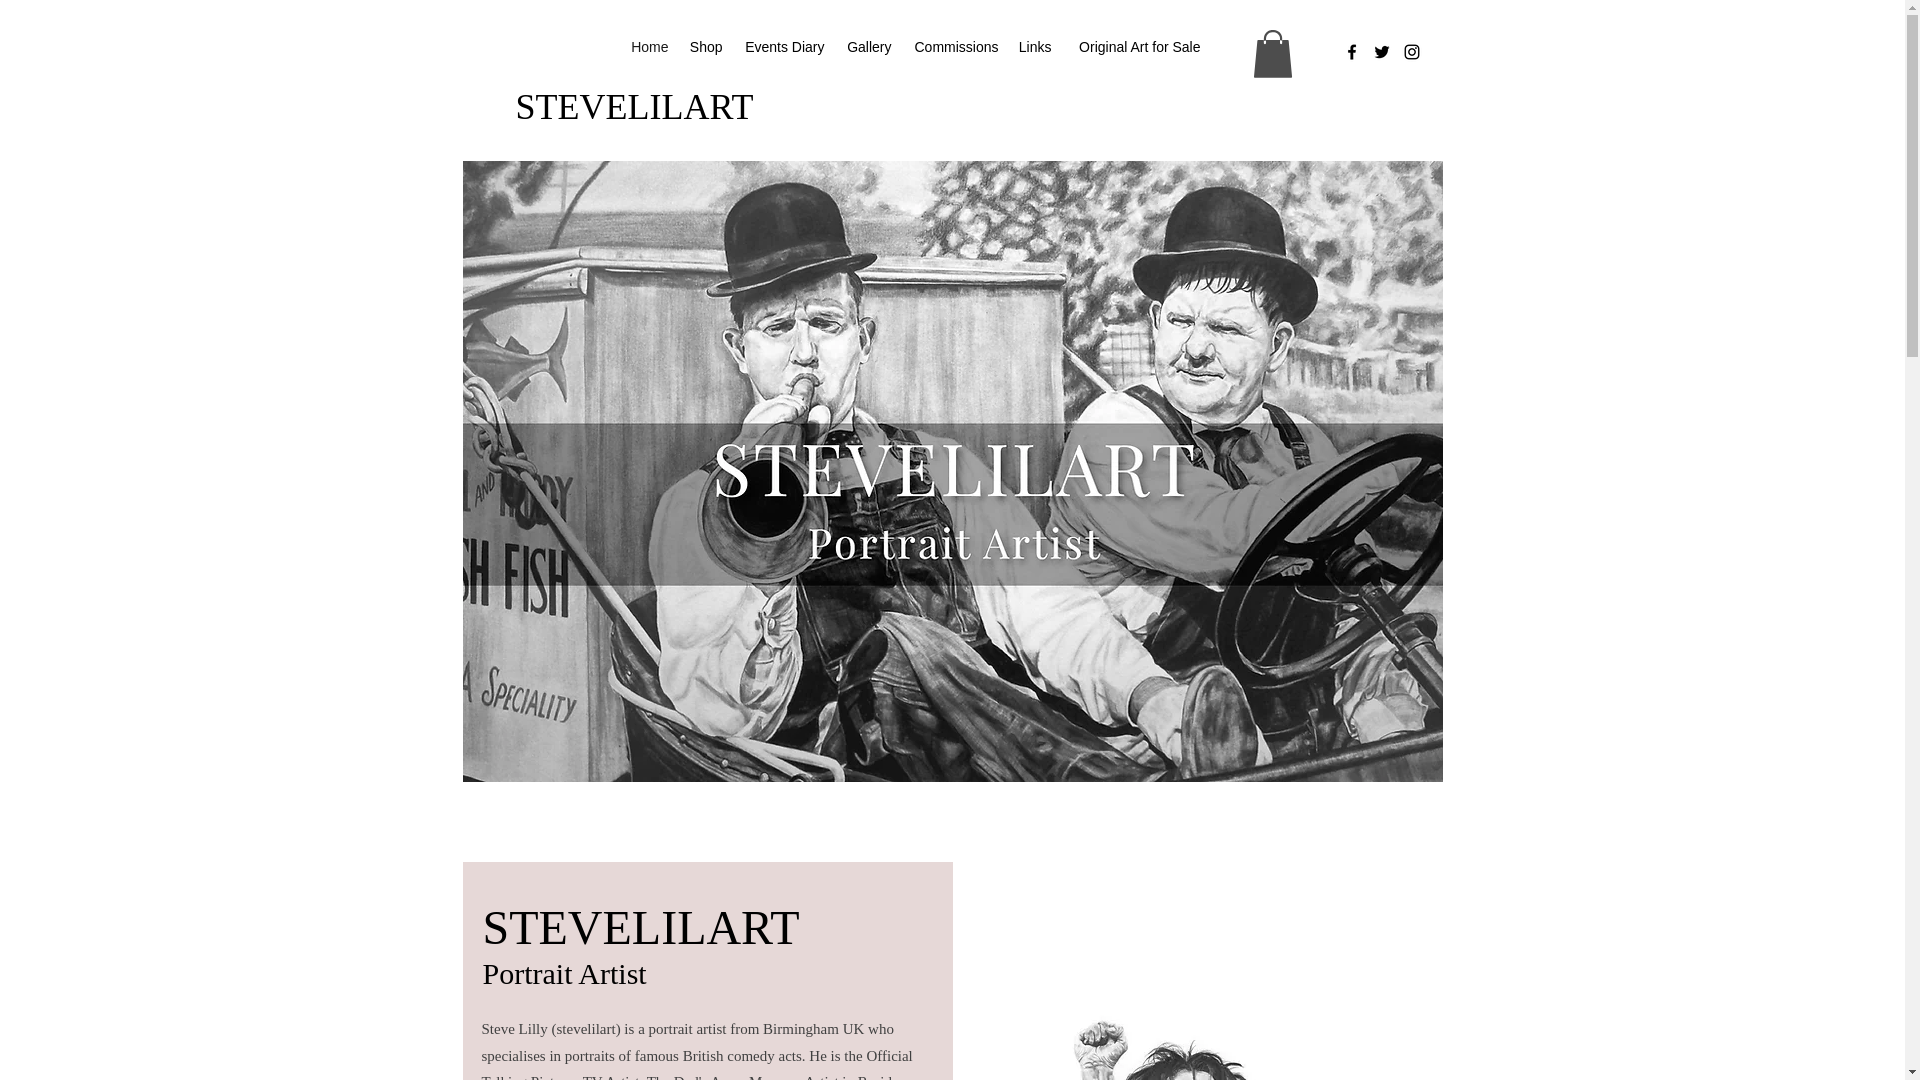 The image size is (1920, 1080). I want to click on Original Art for Sale, so click(1136, 46).